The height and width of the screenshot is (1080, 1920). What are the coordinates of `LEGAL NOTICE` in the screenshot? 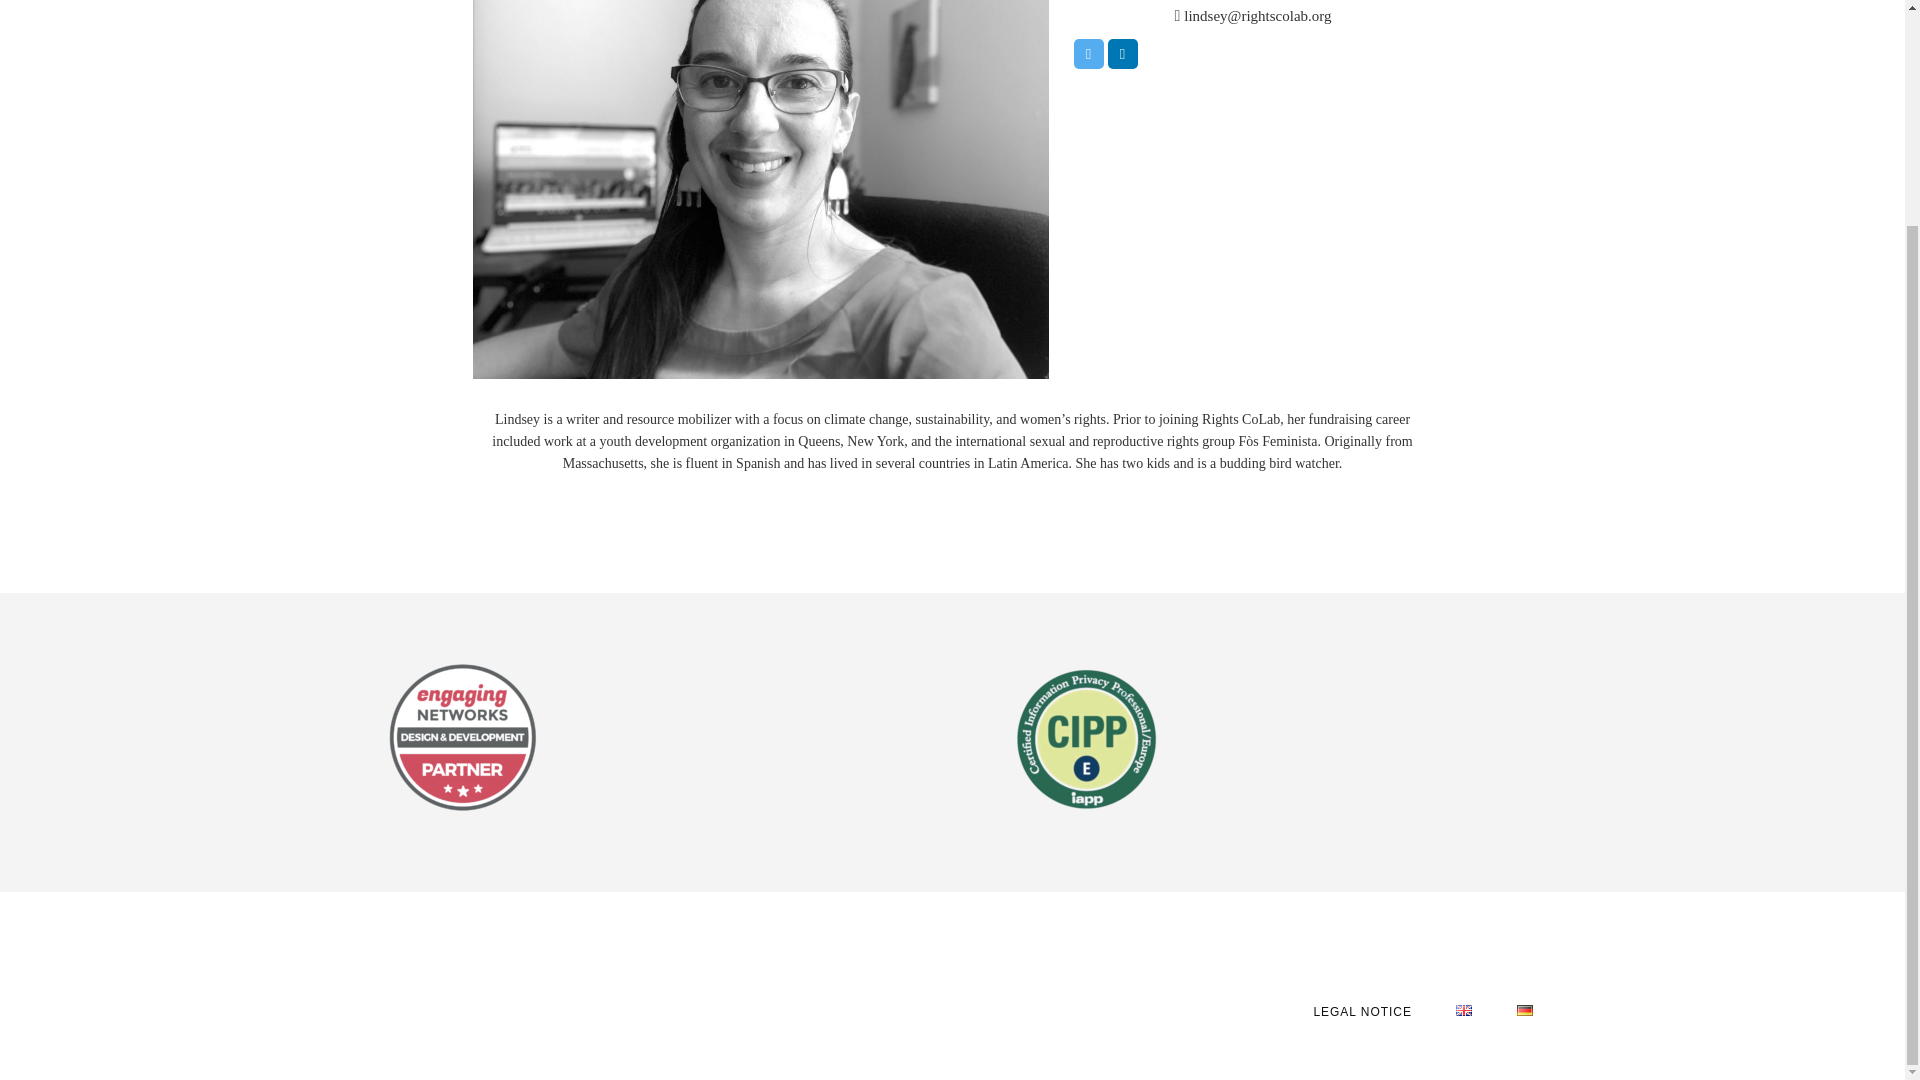 It's located at (1361, 1012).